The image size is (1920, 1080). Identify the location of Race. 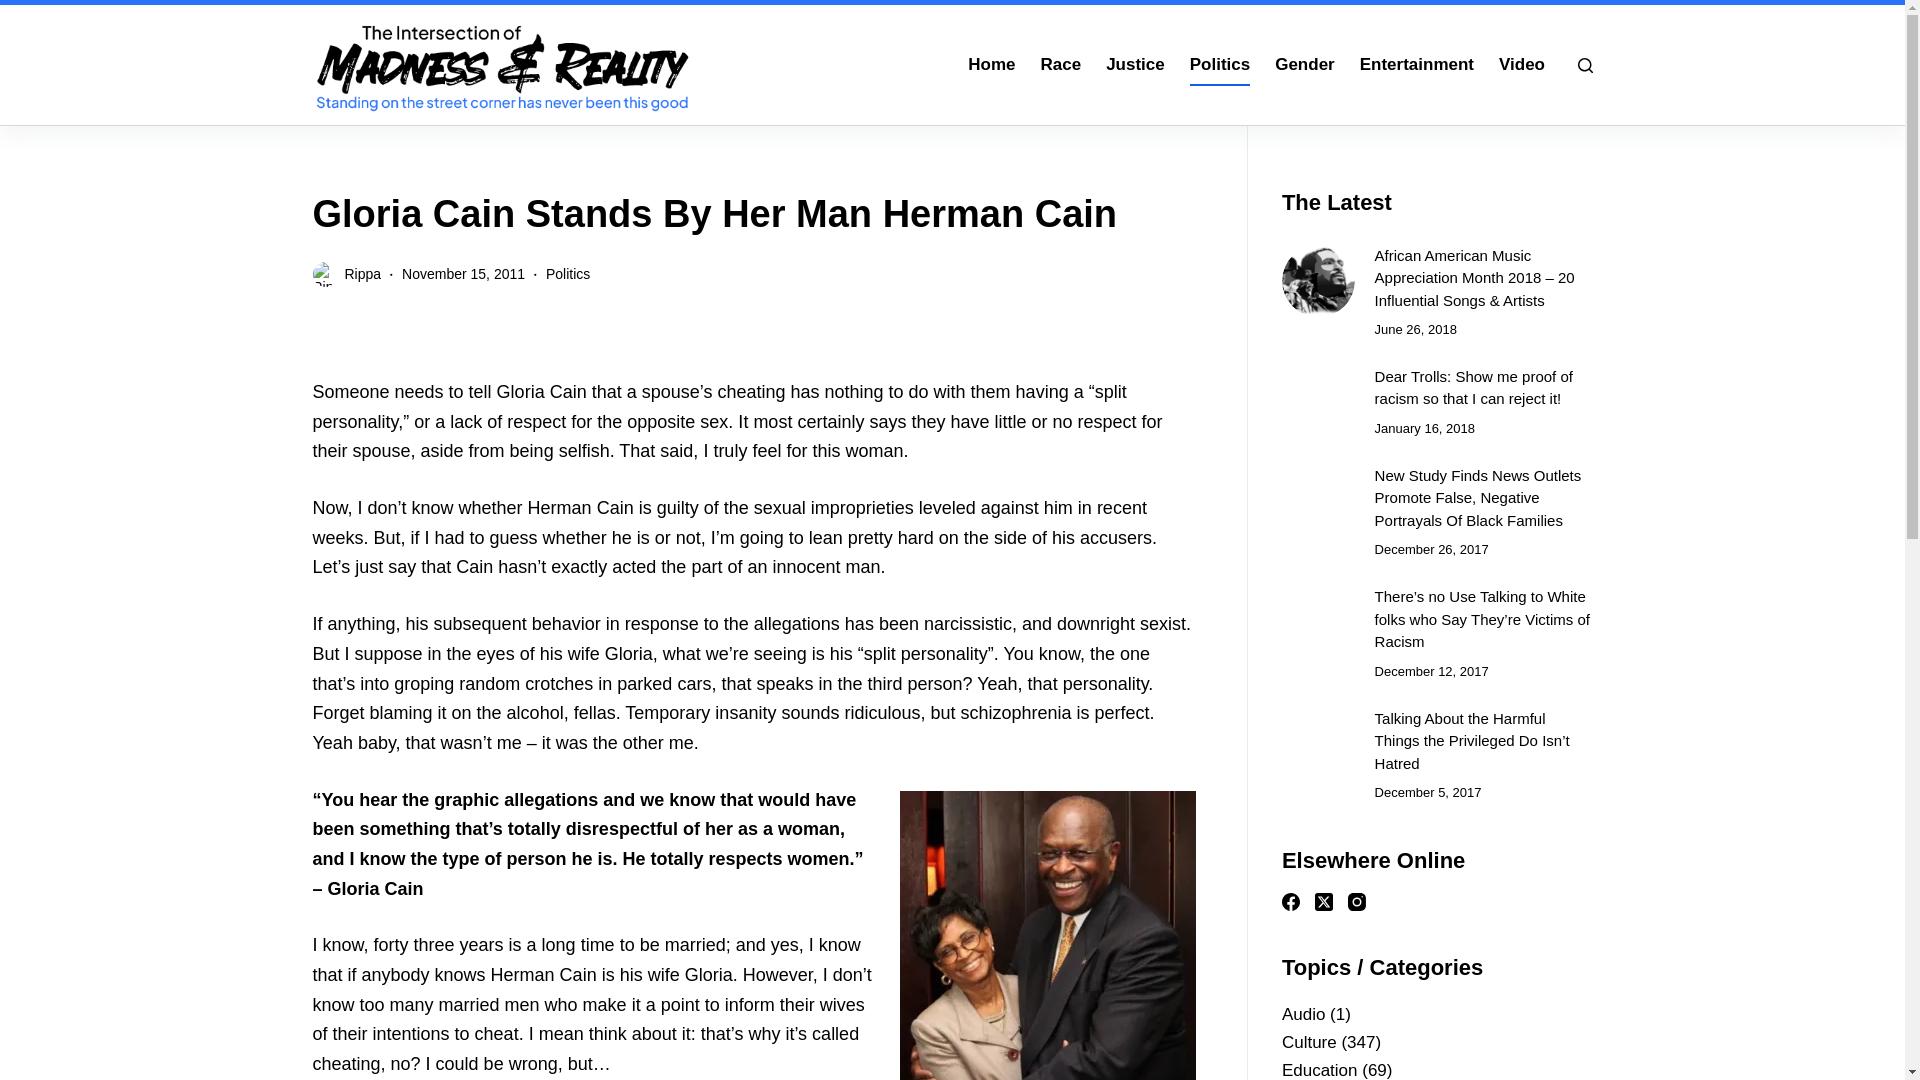
(1060, 65).